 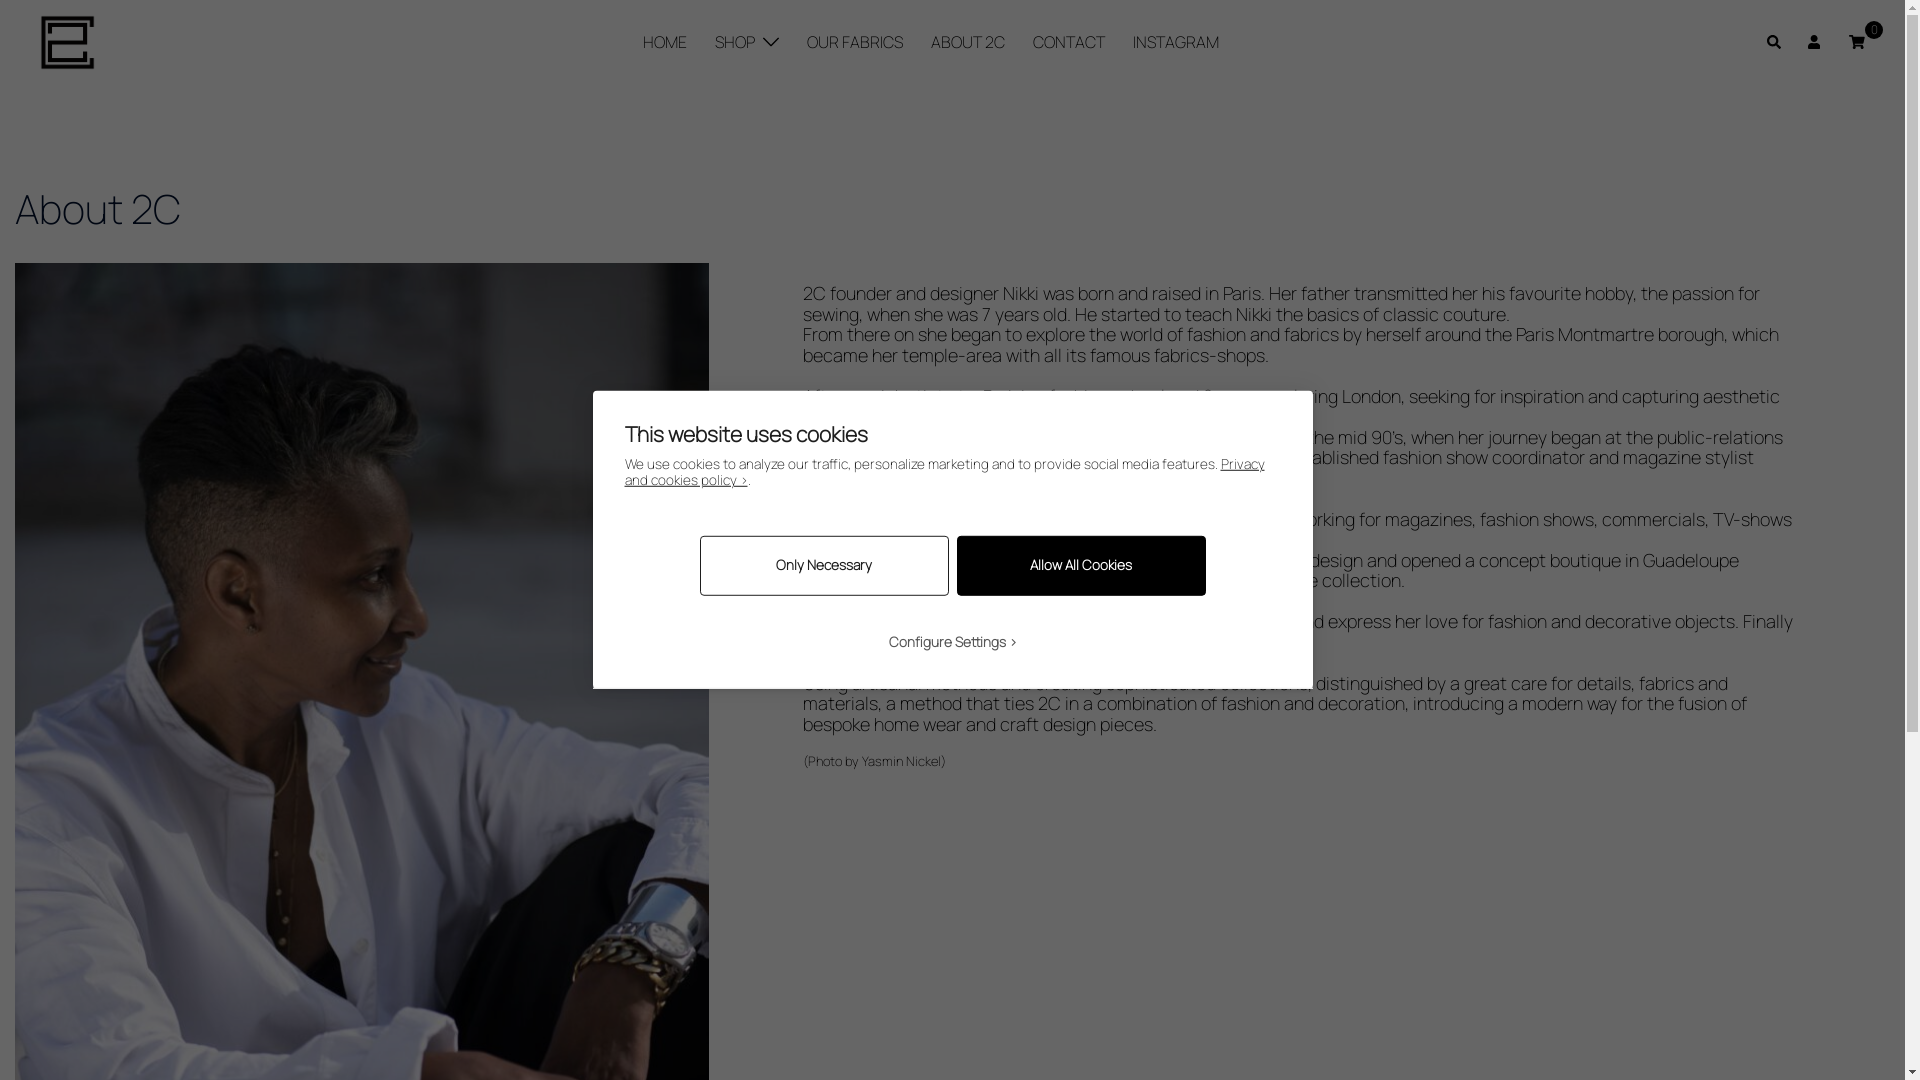 I want to click on Configure Settings, so click(x=953, y=642).